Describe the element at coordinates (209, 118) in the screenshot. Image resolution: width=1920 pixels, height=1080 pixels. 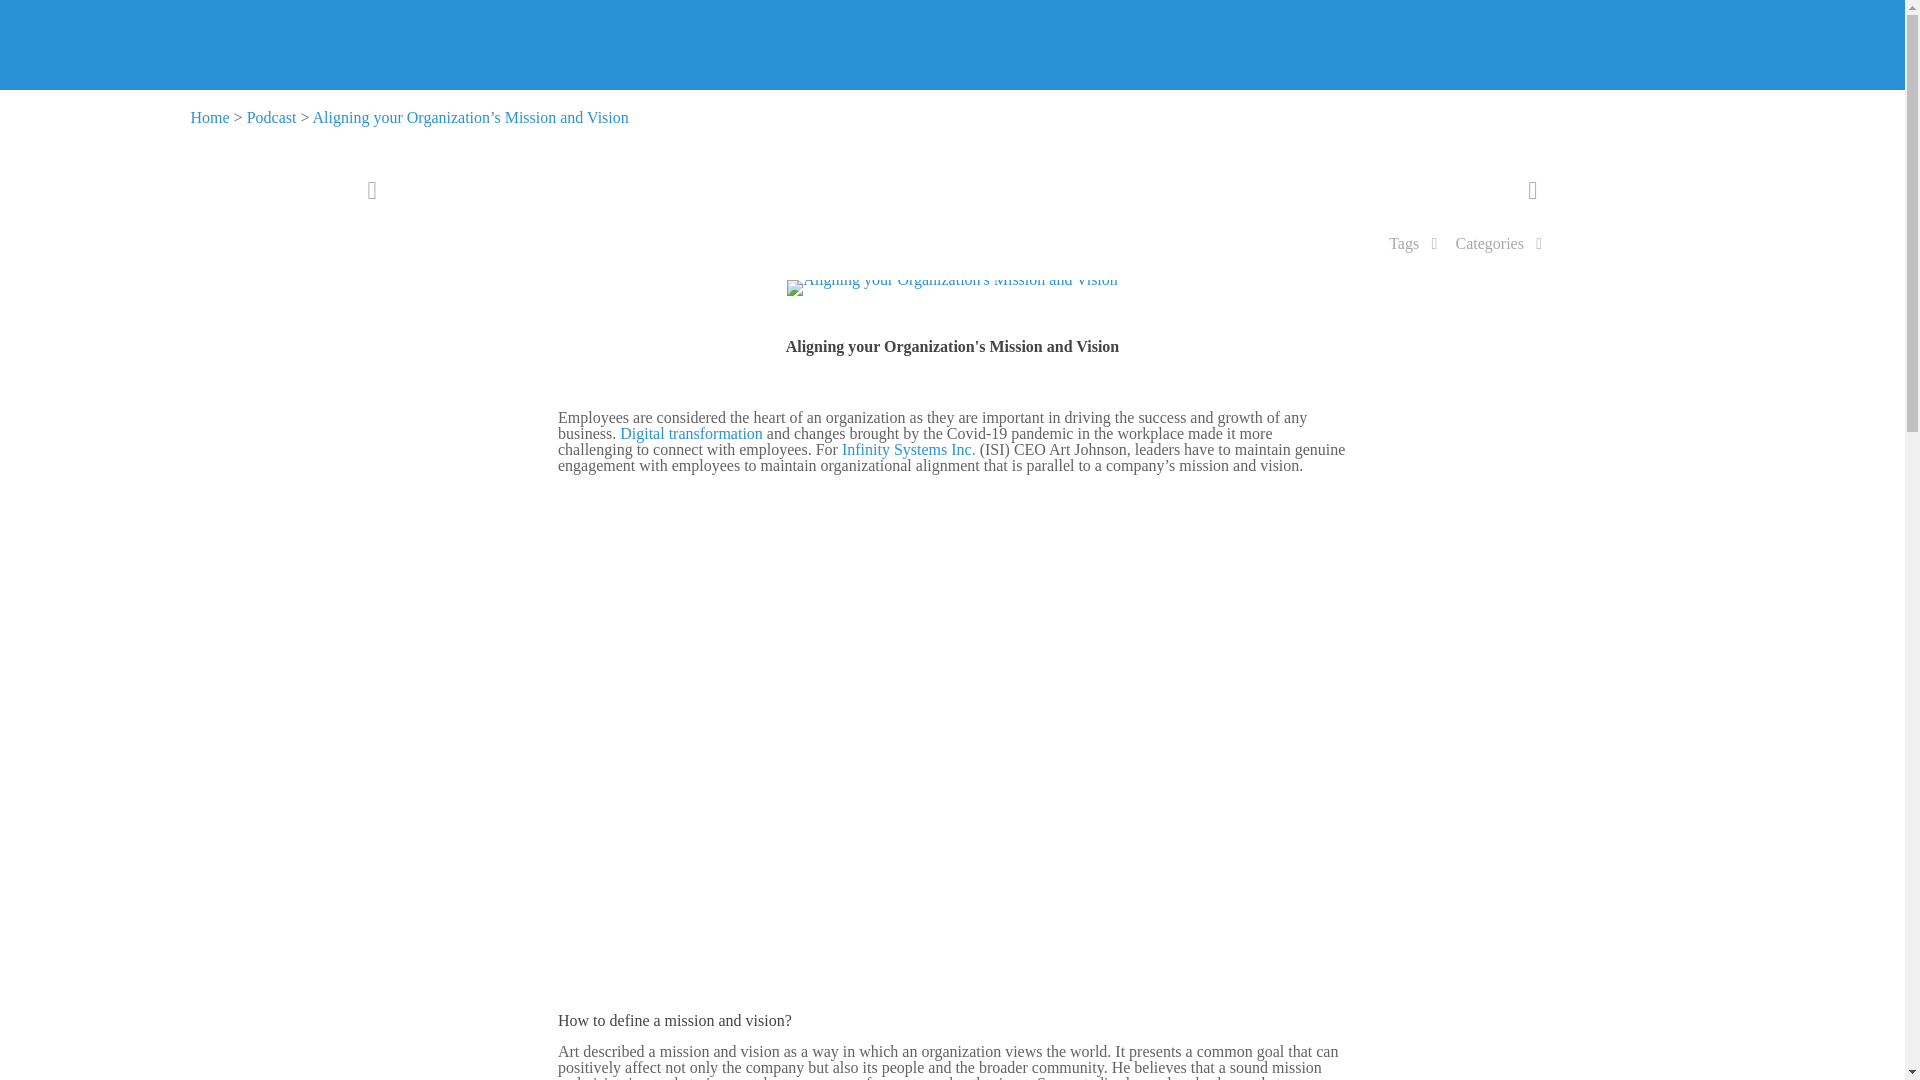
I see `Home` at that location.